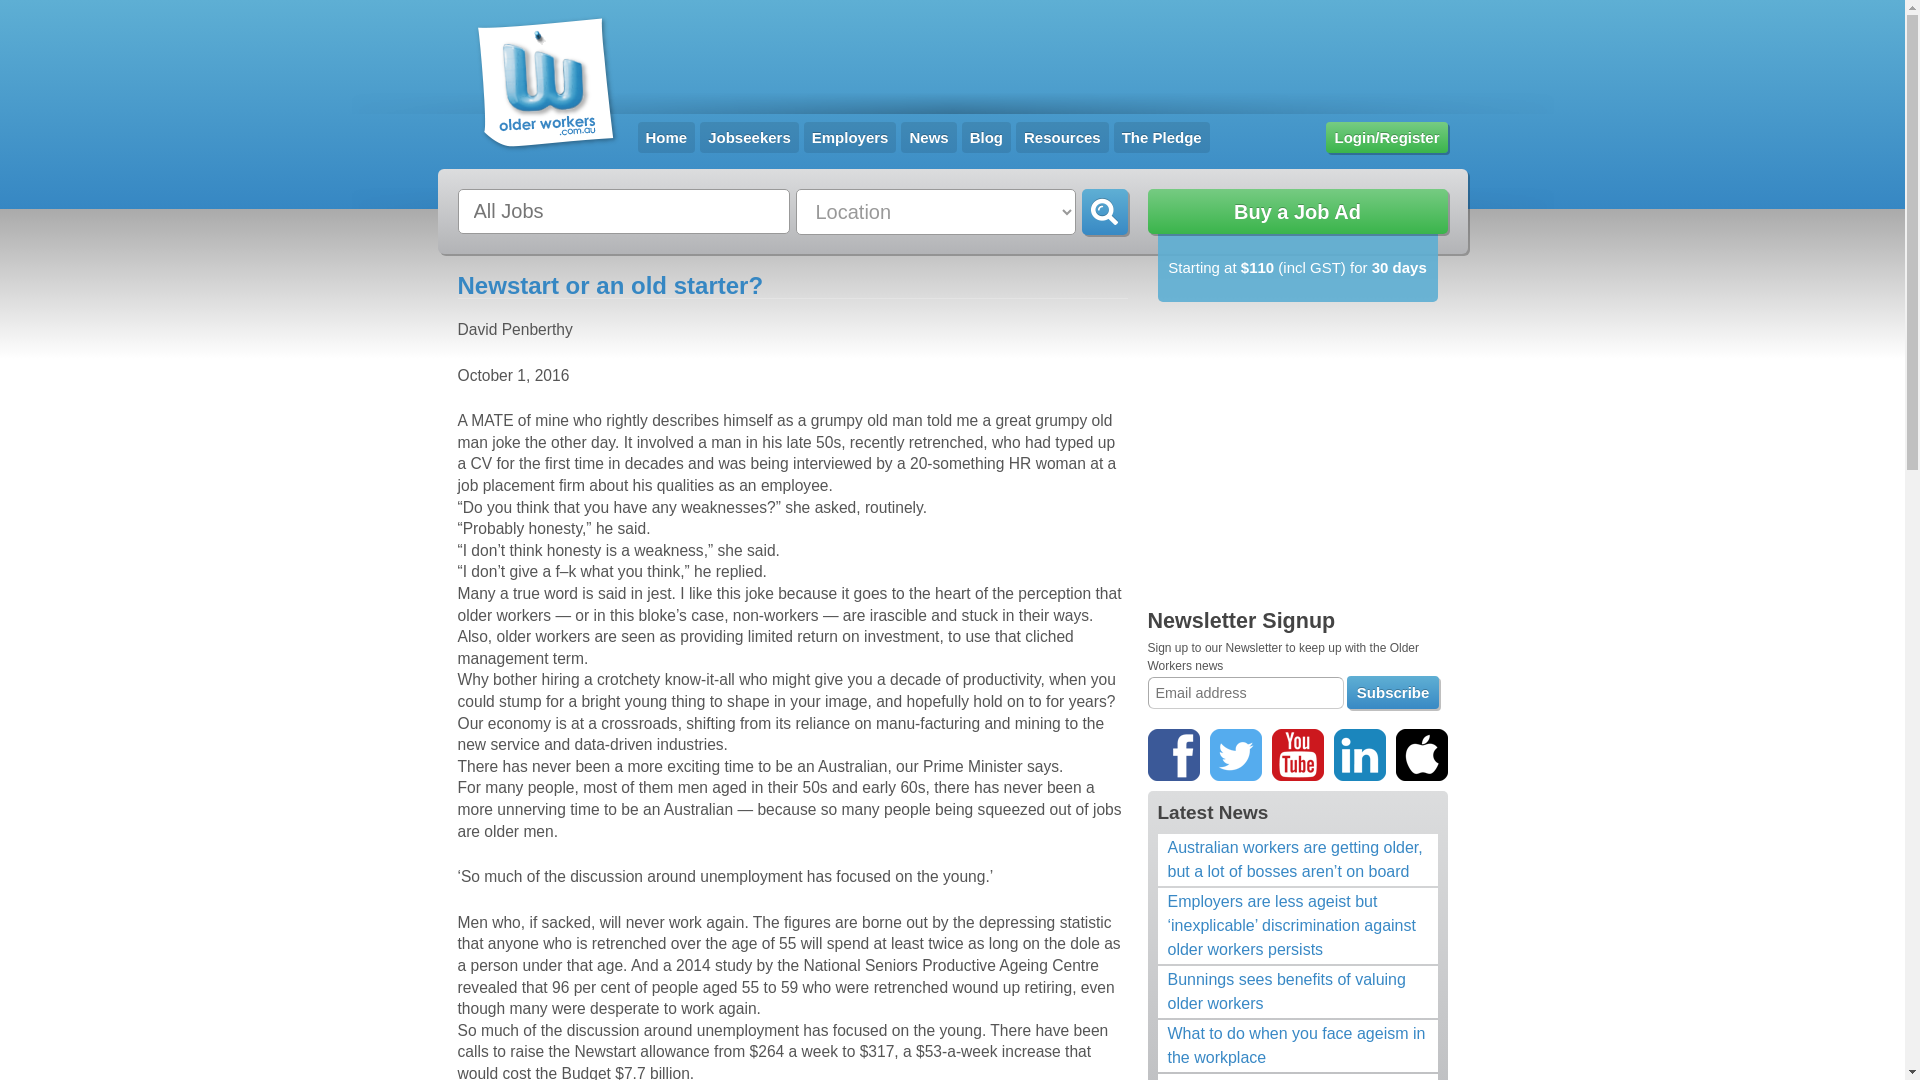  What do you see at coordinates (1298, 1046) in the screenshot?
I see `What to do when you face ageism in the workplace` at bounding box center [1298, 1046].